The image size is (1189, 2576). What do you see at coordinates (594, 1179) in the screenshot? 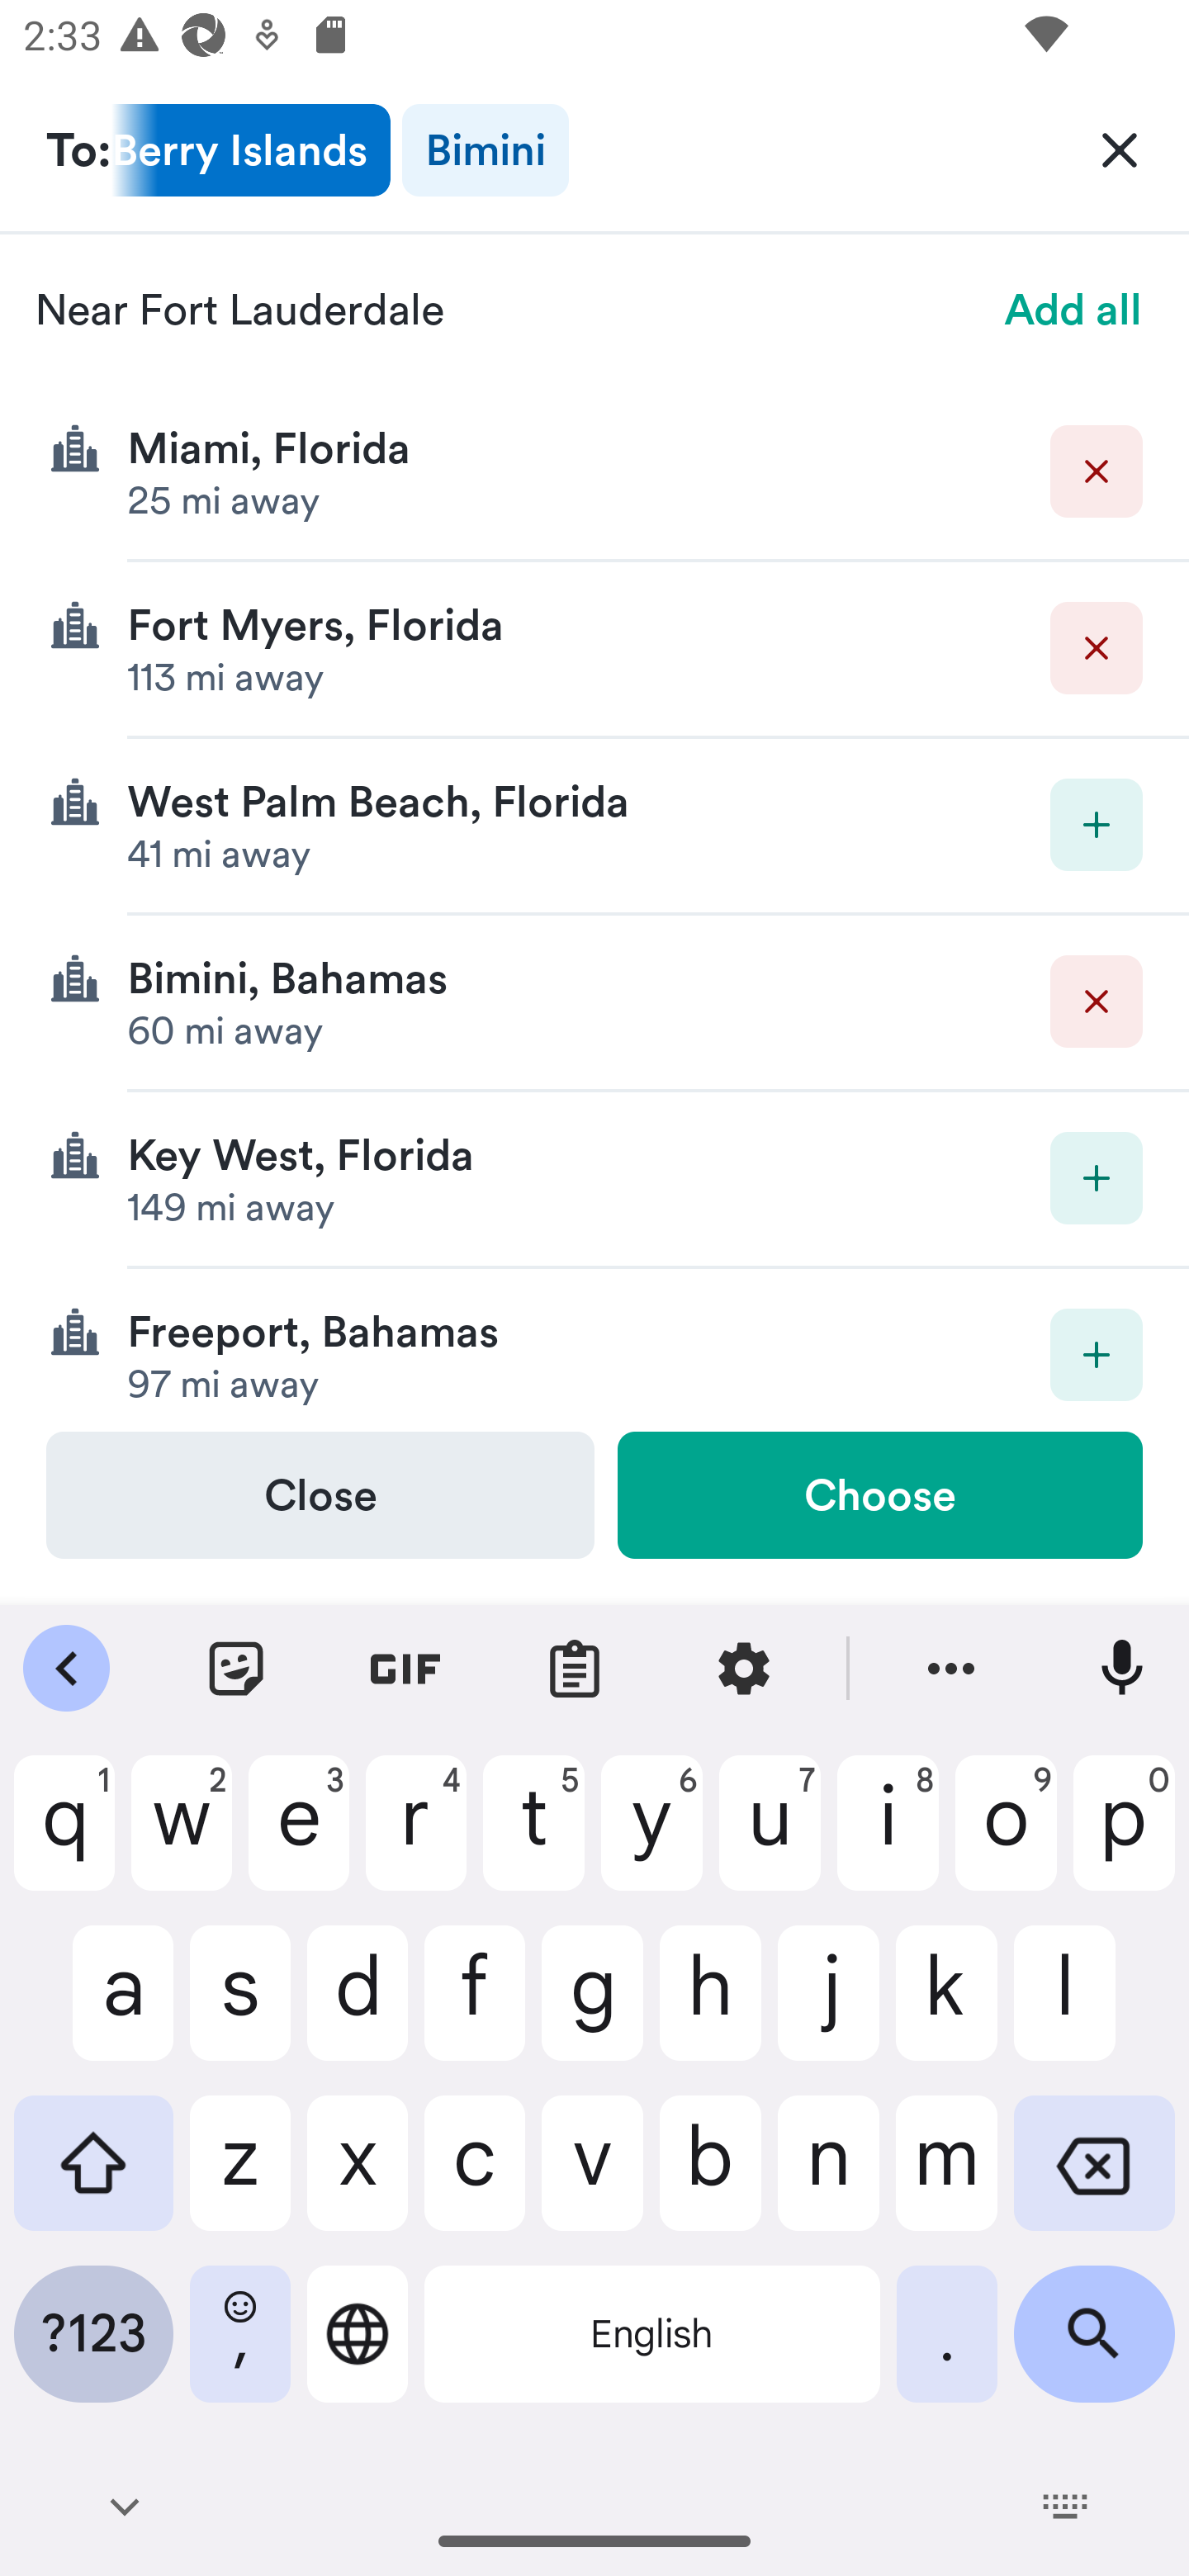
I see `Add destination Key West, Florida 149 mi away` at bounding box center [594, 1179].